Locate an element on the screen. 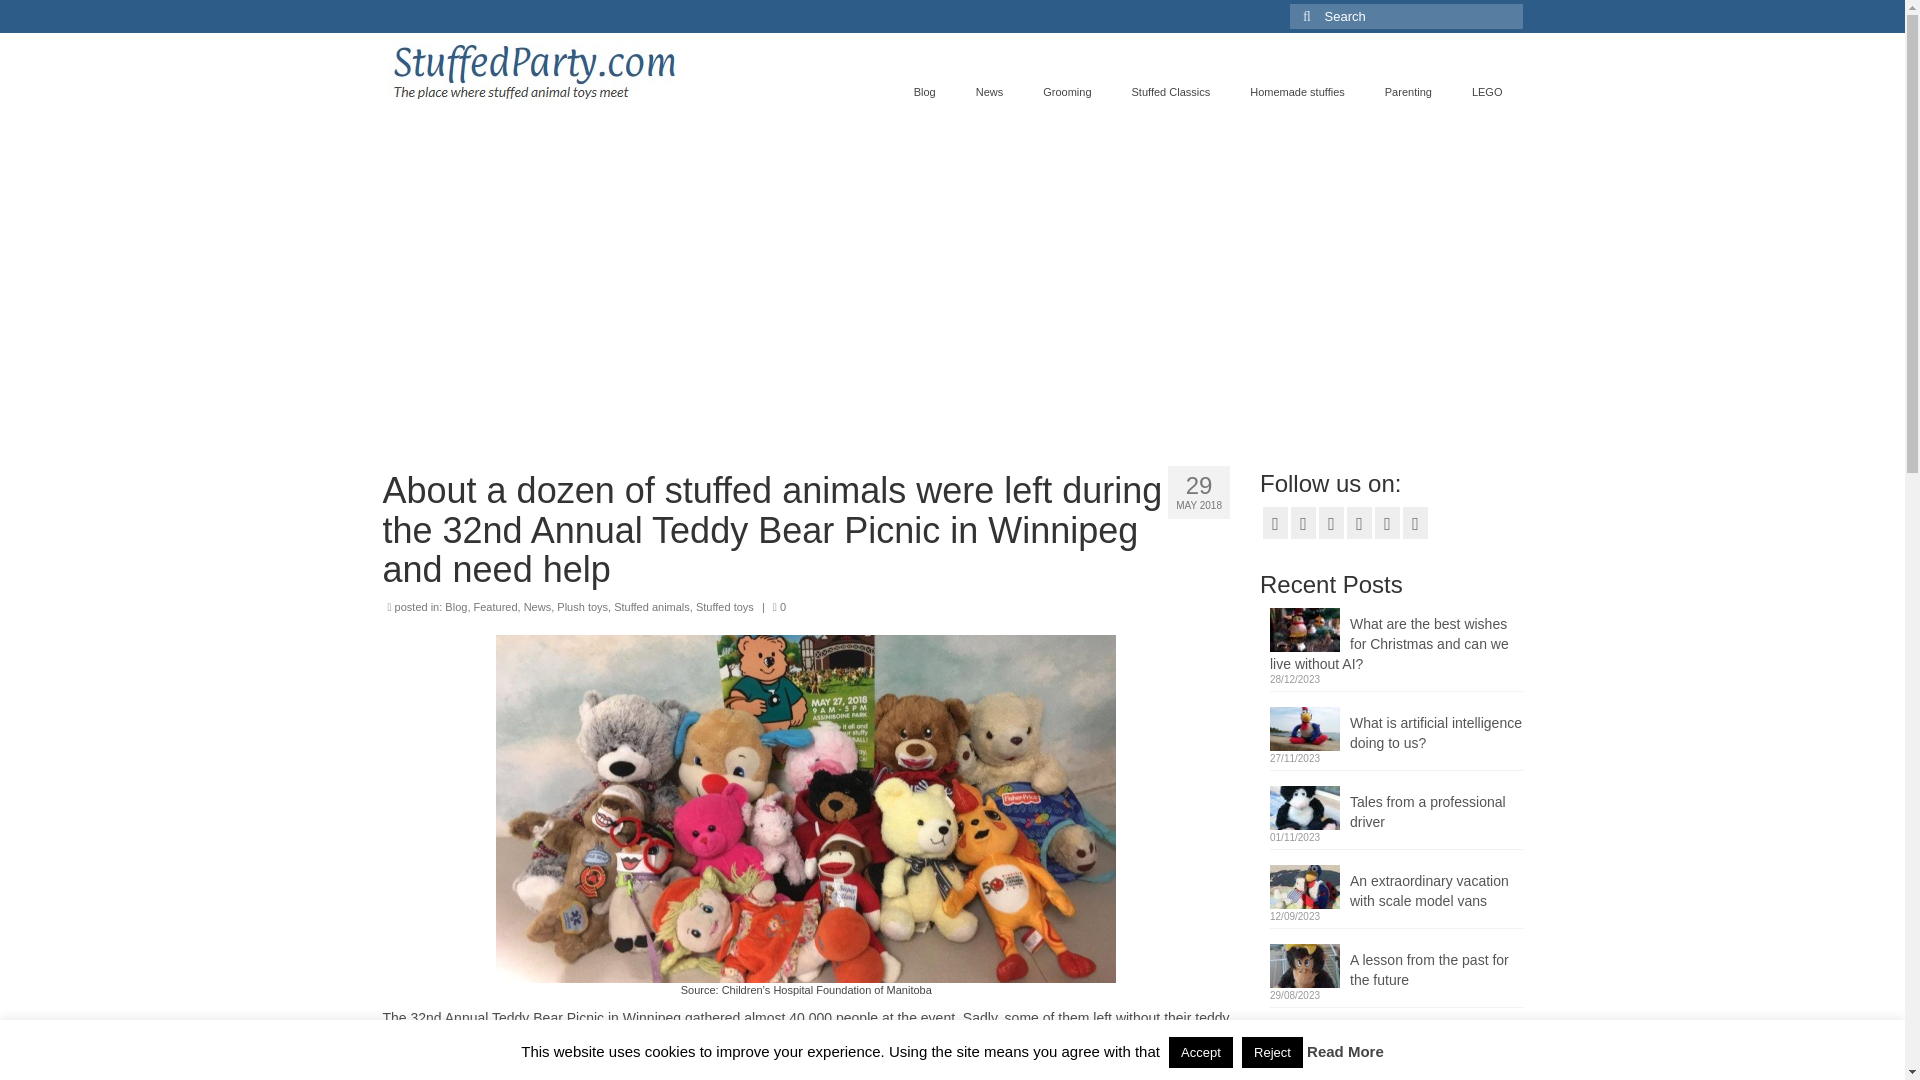 The width and height of the screenshot is (1920, 1080). Grooming is located at coordinates (1067, 92).